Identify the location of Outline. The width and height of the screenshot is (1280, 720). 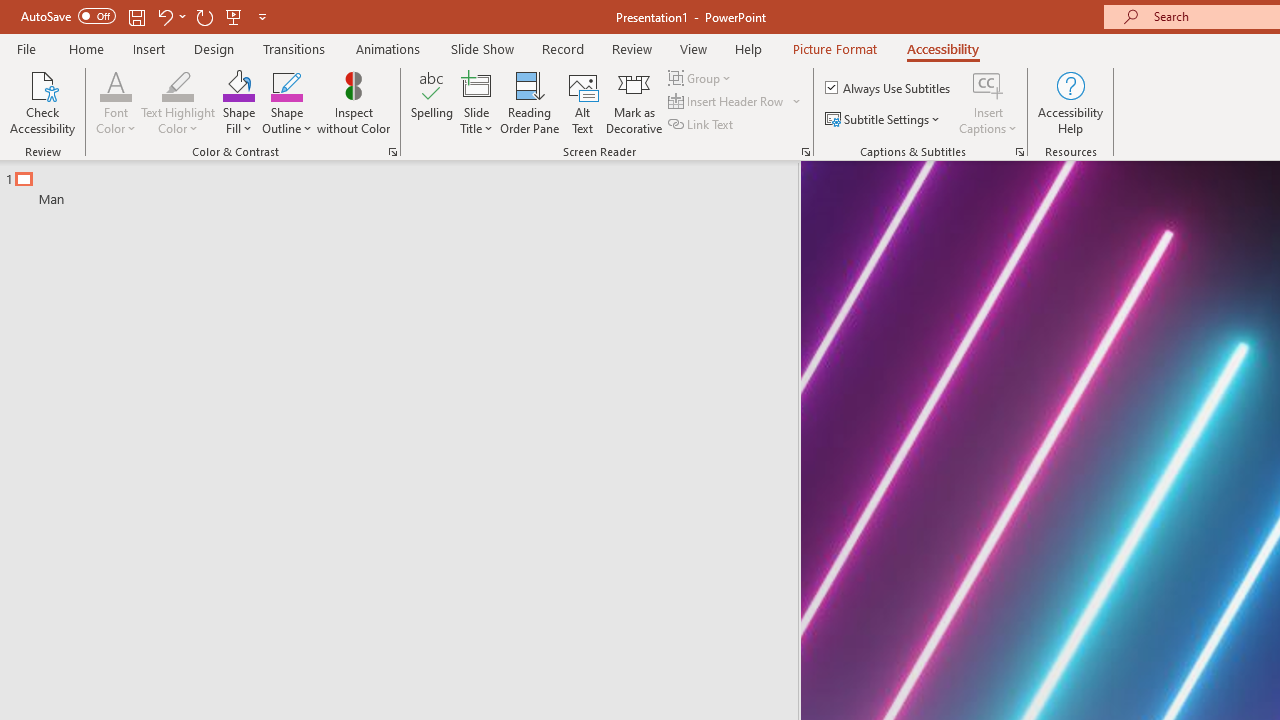
(408, 184).